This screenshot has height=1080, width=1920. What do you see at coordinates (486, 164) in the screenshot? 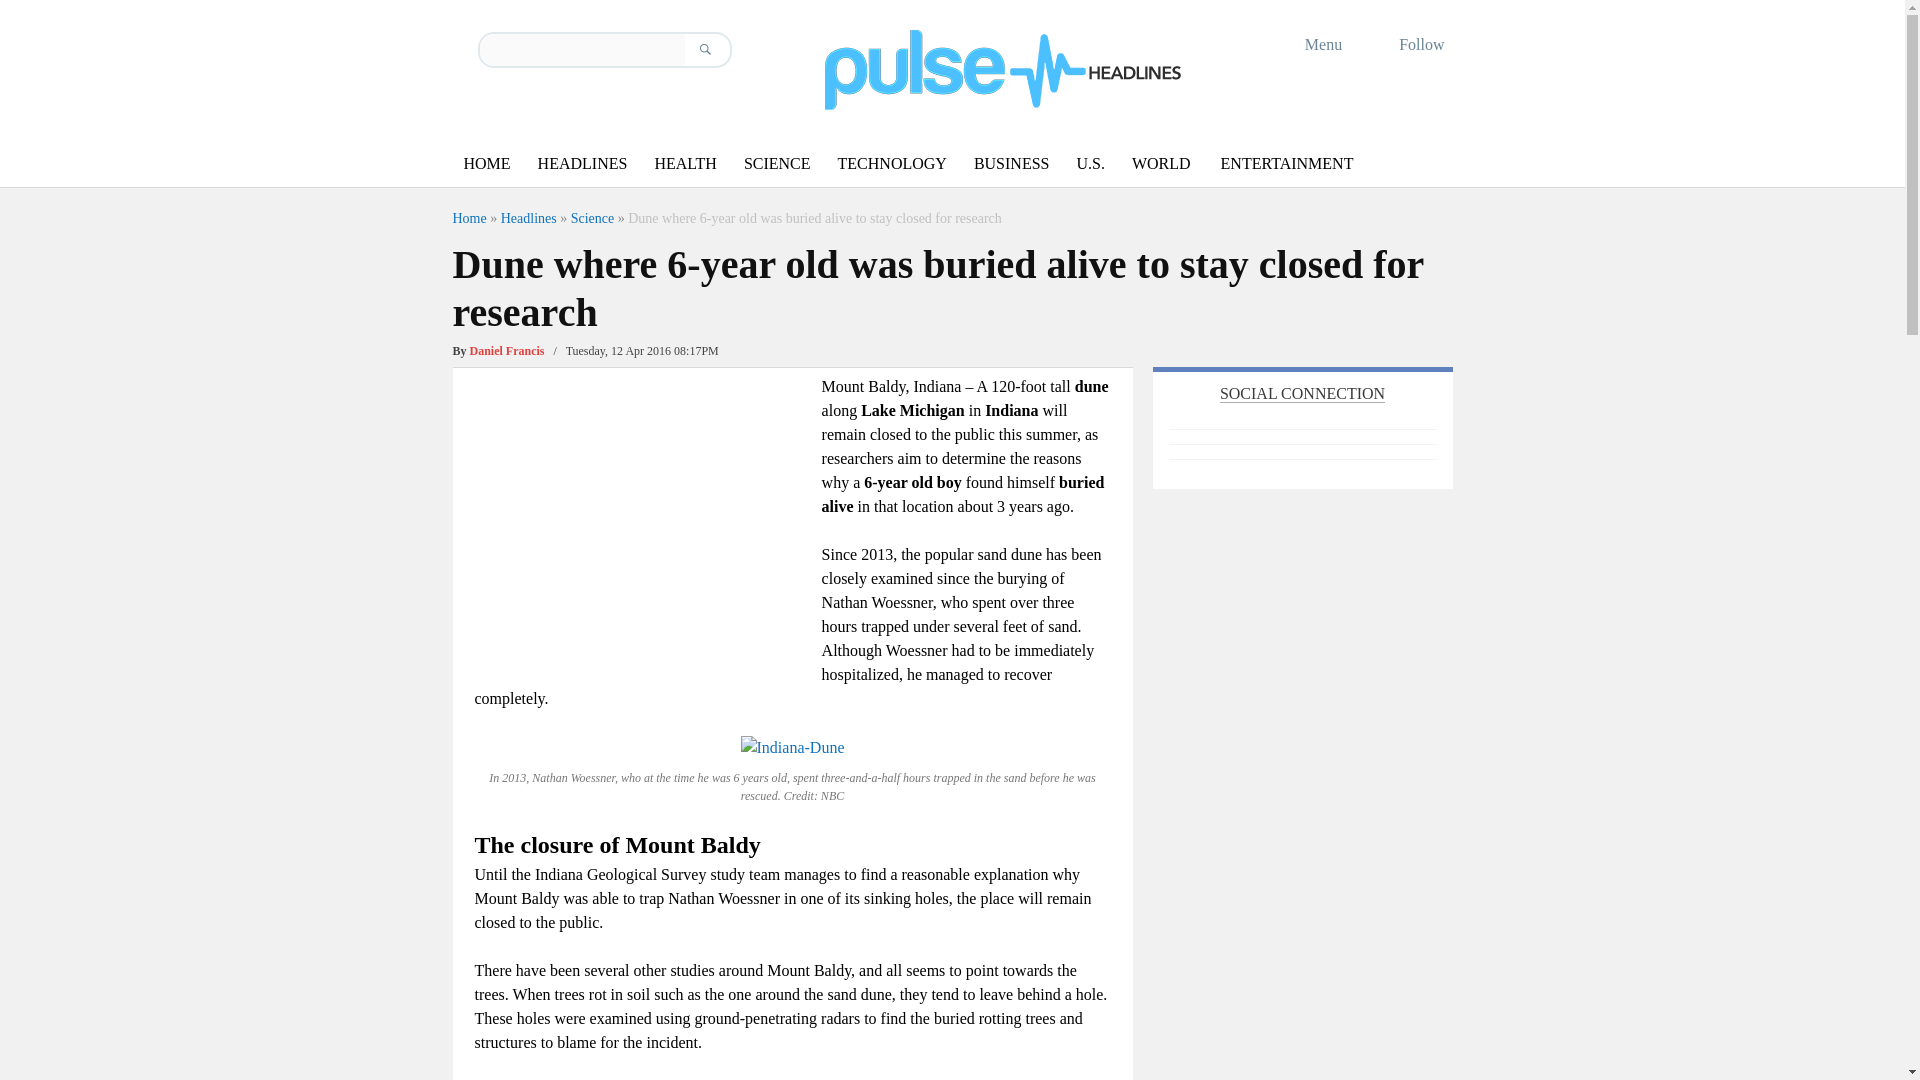
I see `HOME` at bounding box center [486, 164].